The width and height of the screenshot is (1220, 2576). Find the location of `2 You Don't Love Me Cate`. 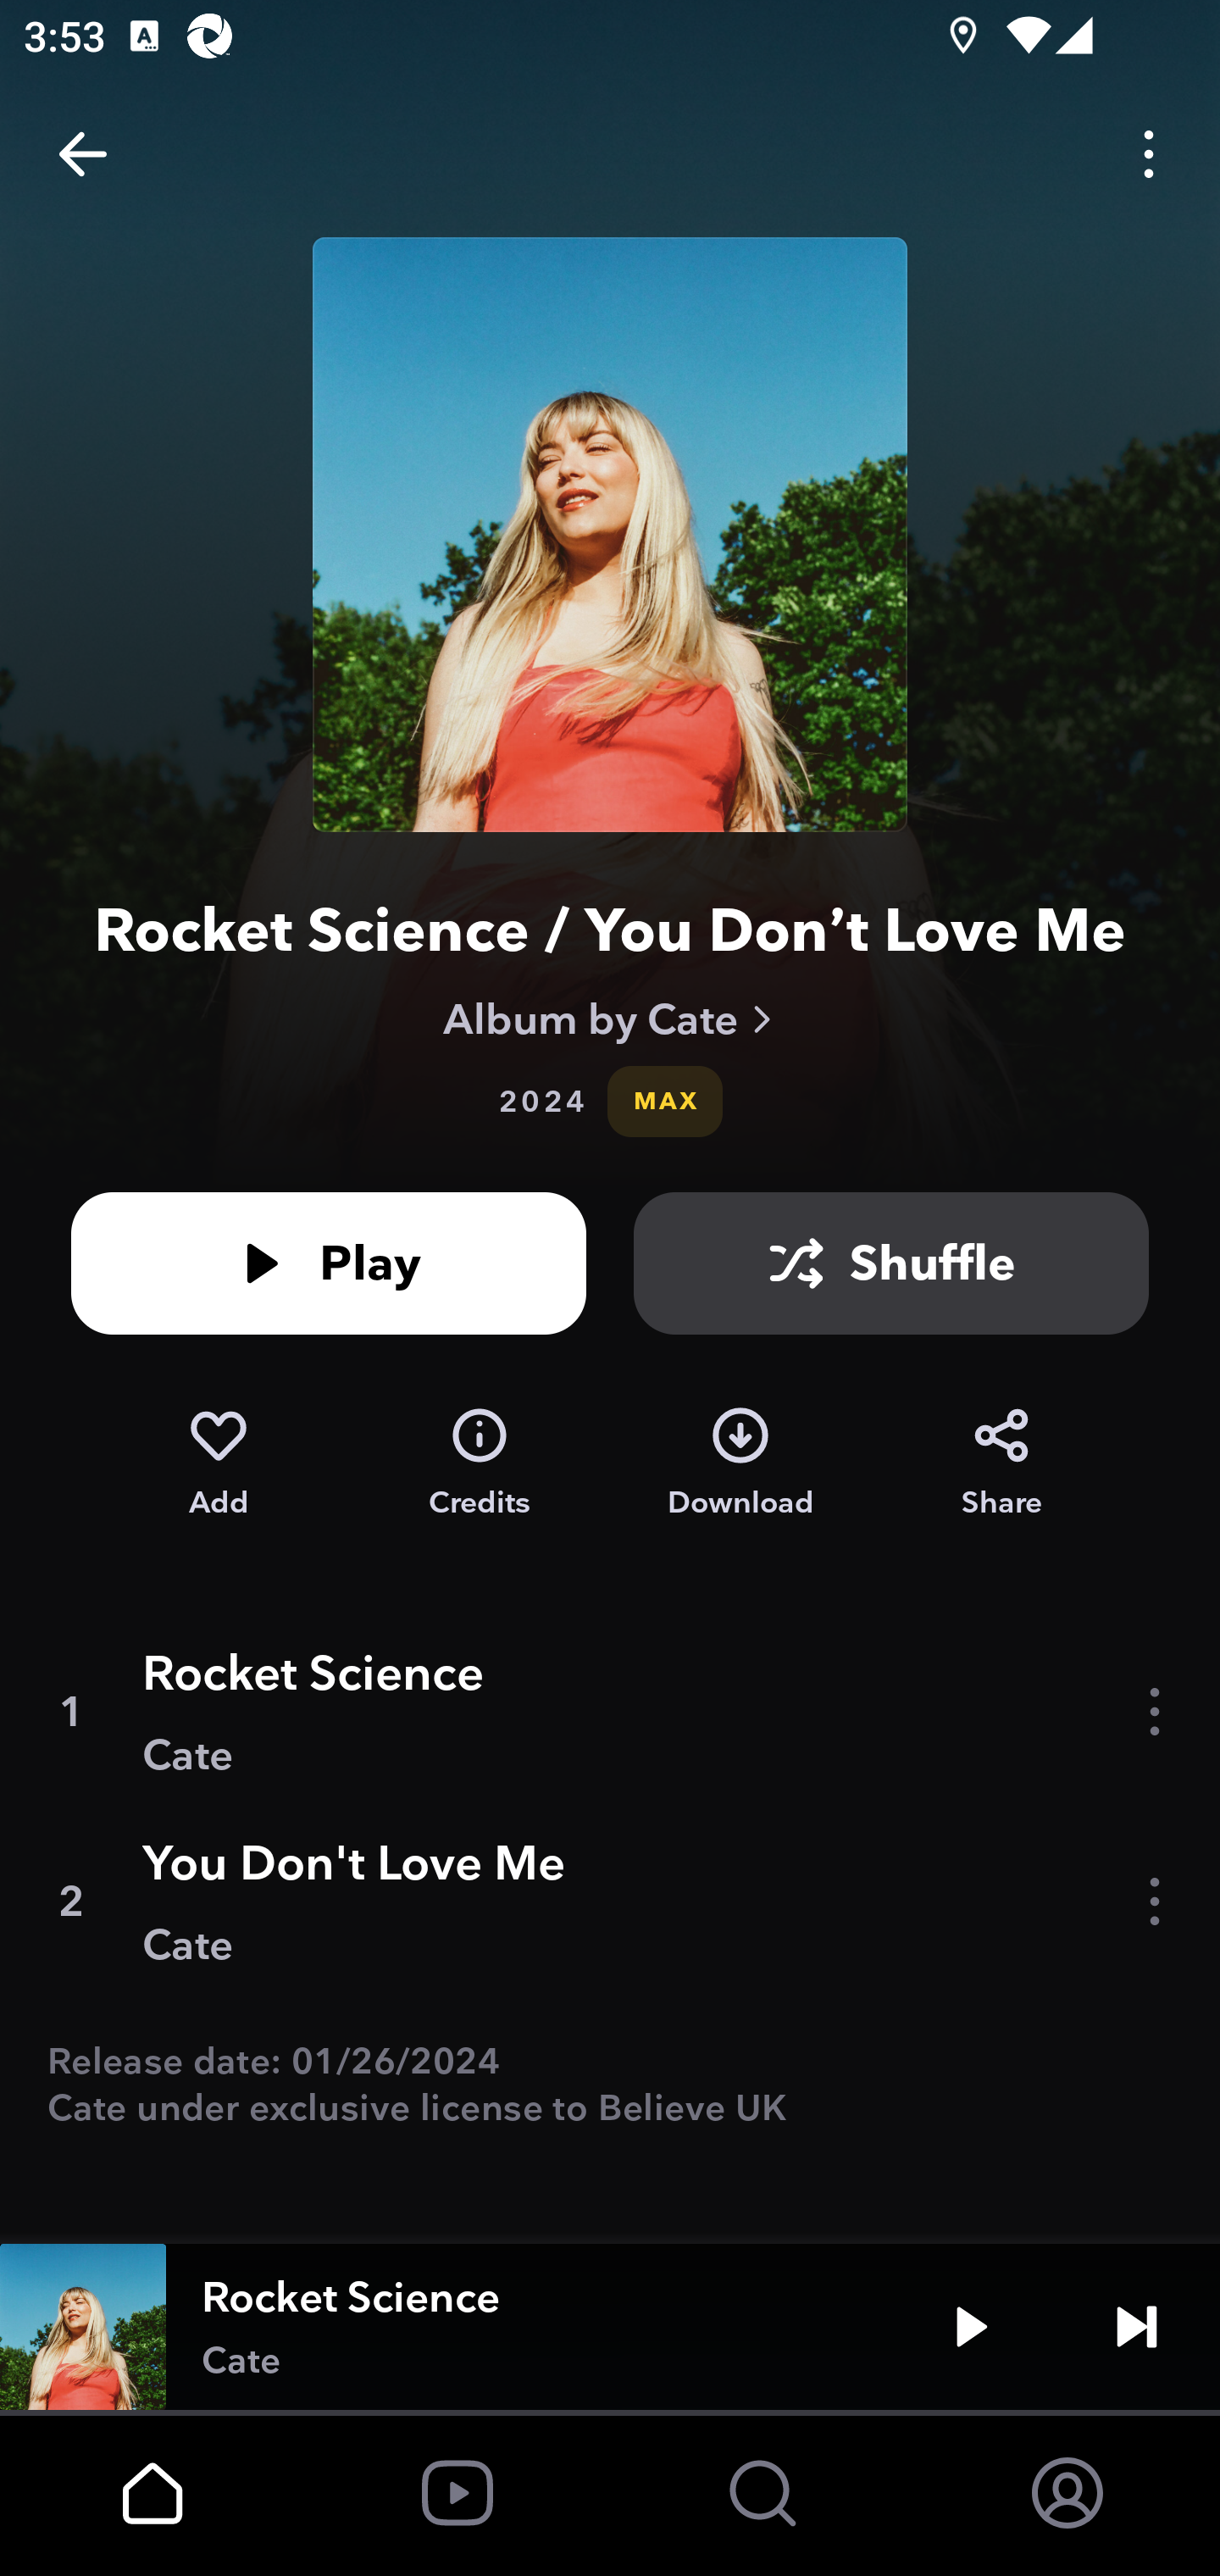

2 You Don't Love Me Cate is located at coordinates (610, 1901).